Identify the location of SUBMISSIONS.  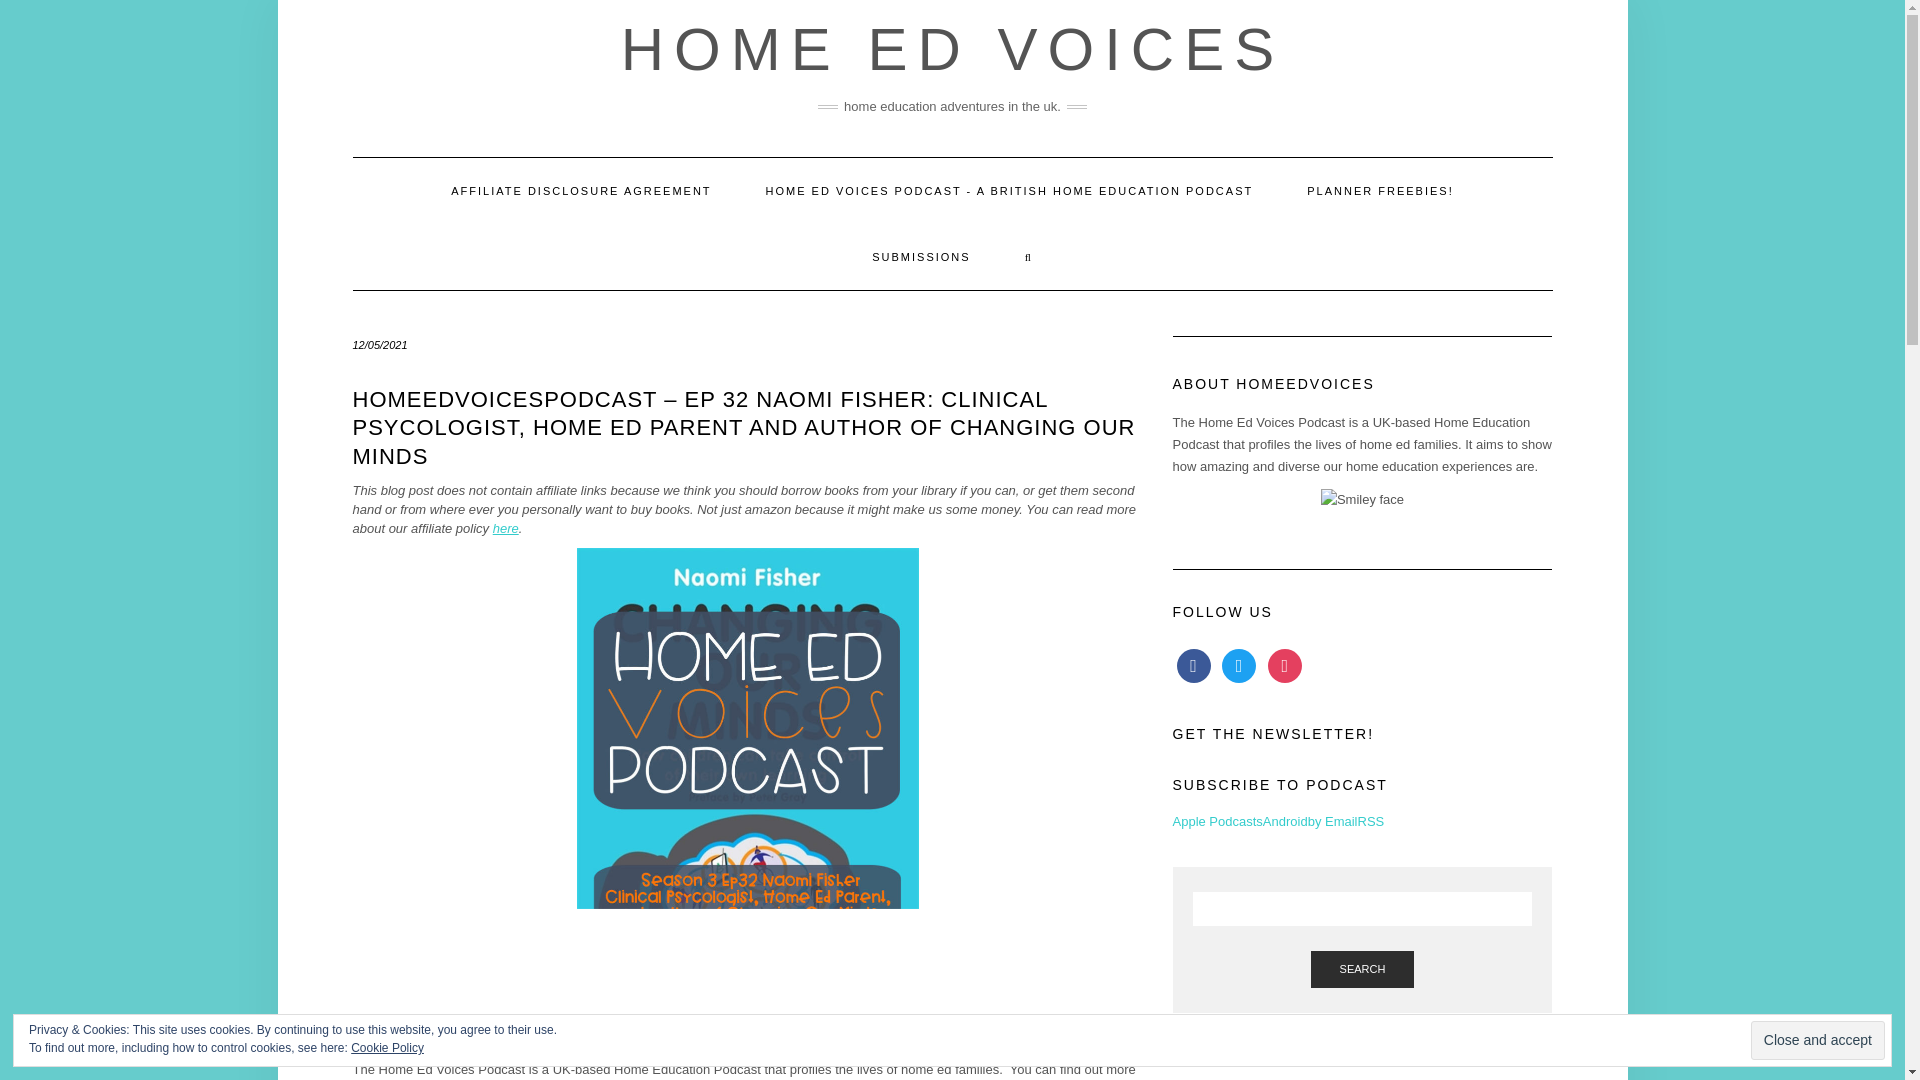
(920, 256).